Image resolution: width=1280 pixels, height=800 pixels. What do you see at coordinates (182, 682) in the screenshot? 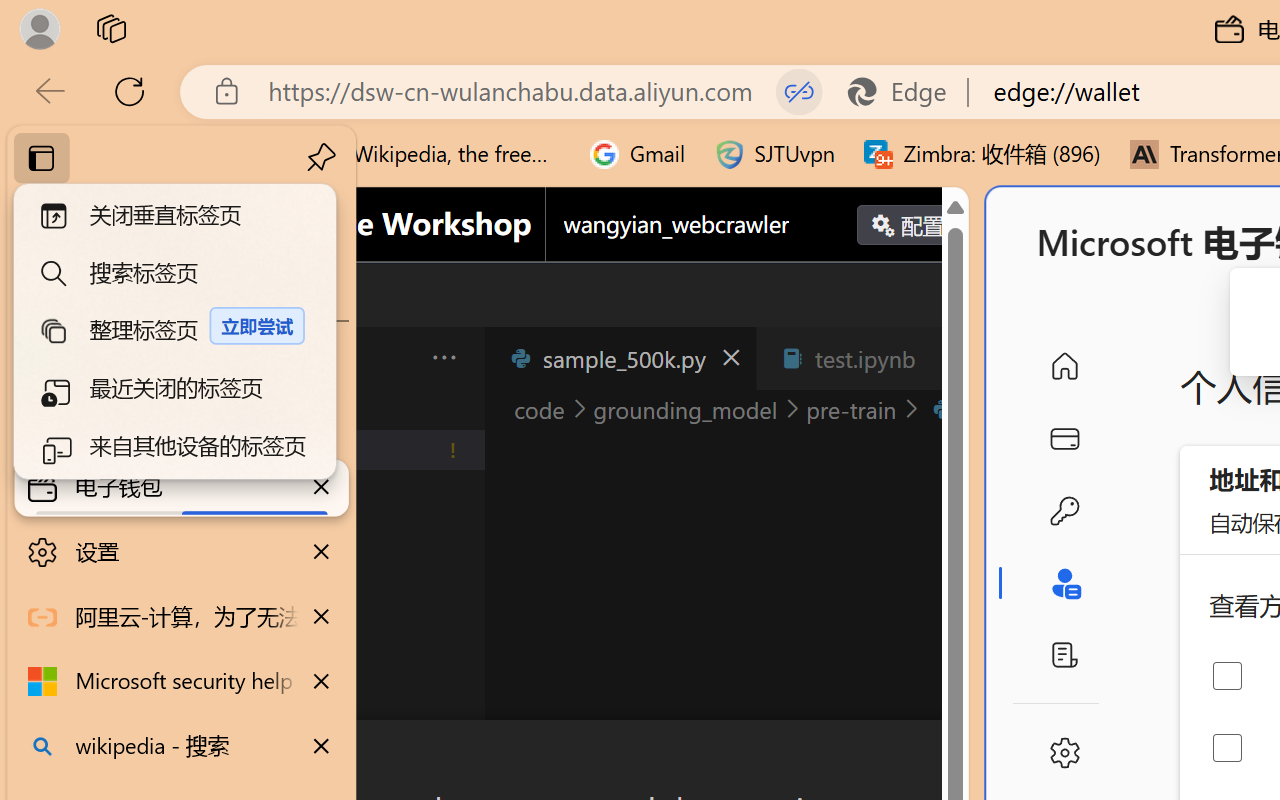
I see `Microsoft security help and learning` at bounding box center [182, 682].